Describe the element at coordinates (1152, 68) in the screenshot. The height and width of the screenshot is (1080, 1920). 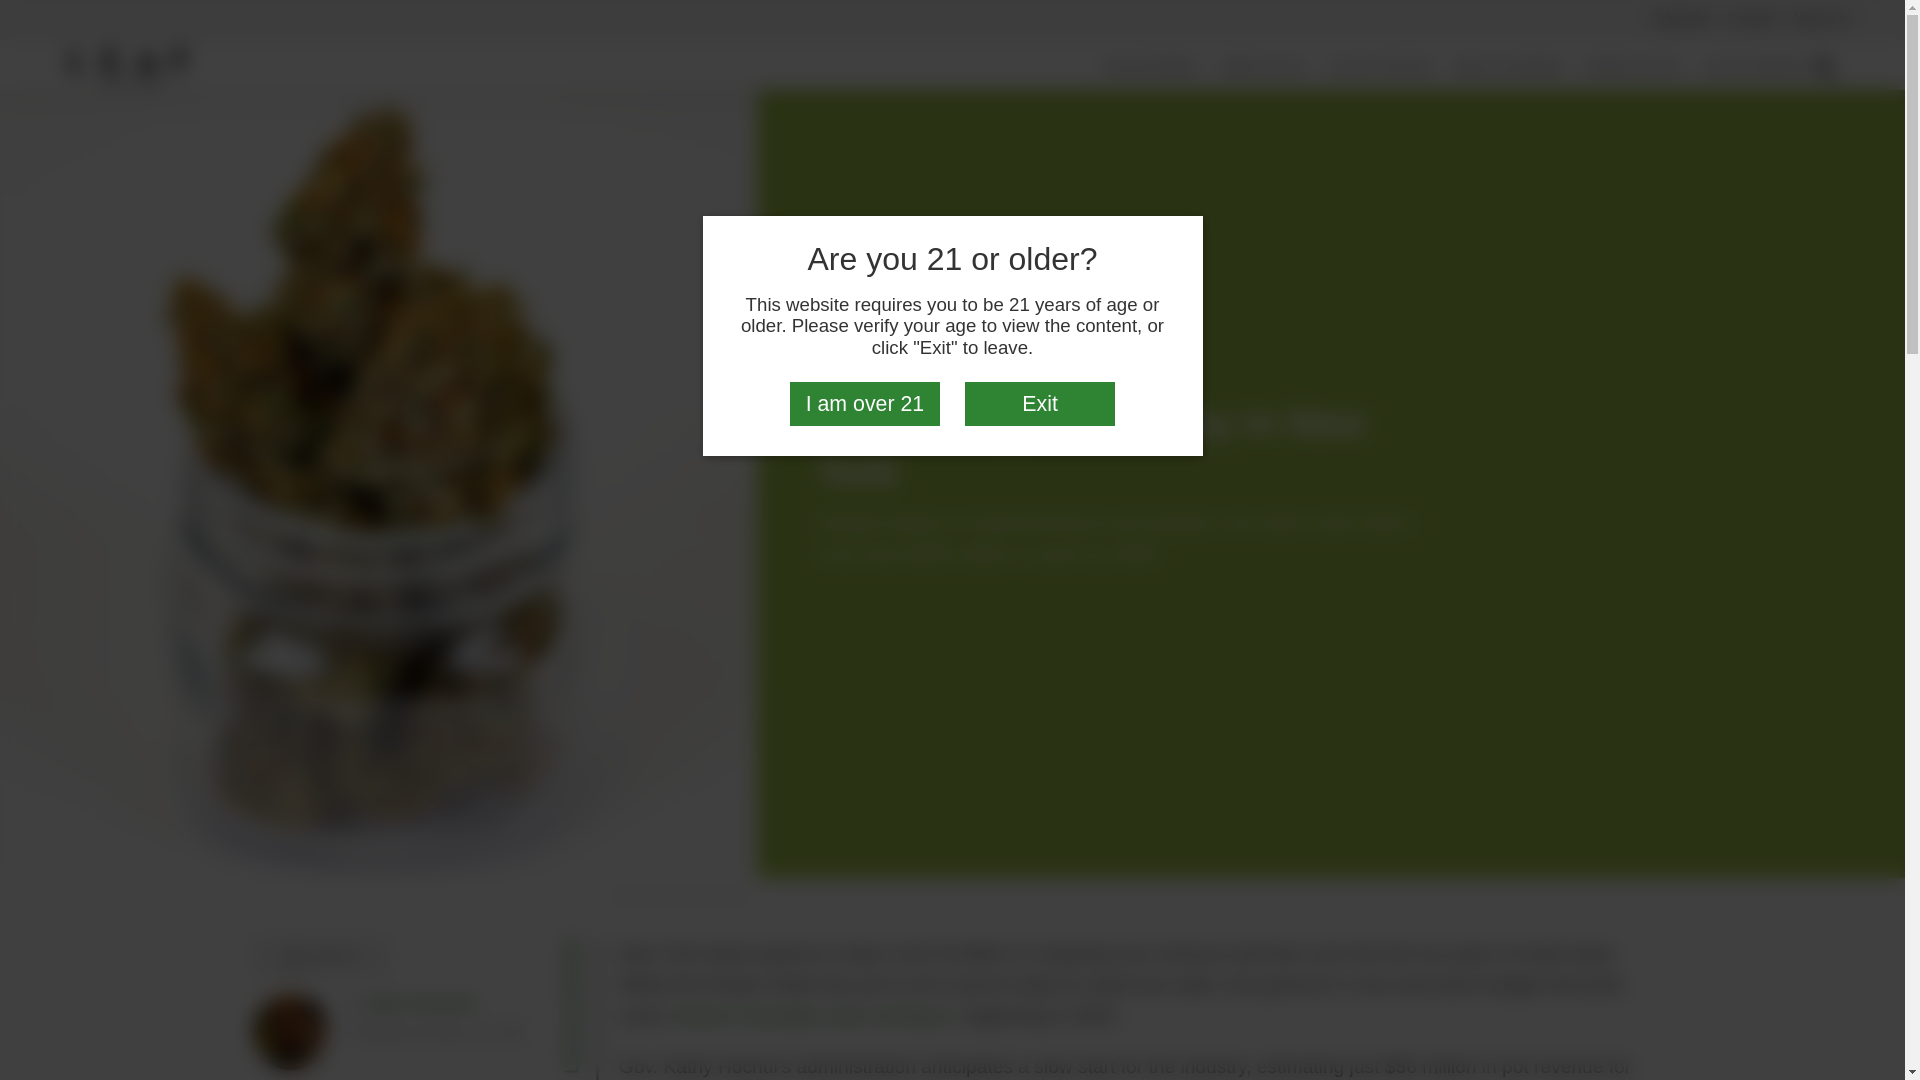
I see `FEATURES` at that location.